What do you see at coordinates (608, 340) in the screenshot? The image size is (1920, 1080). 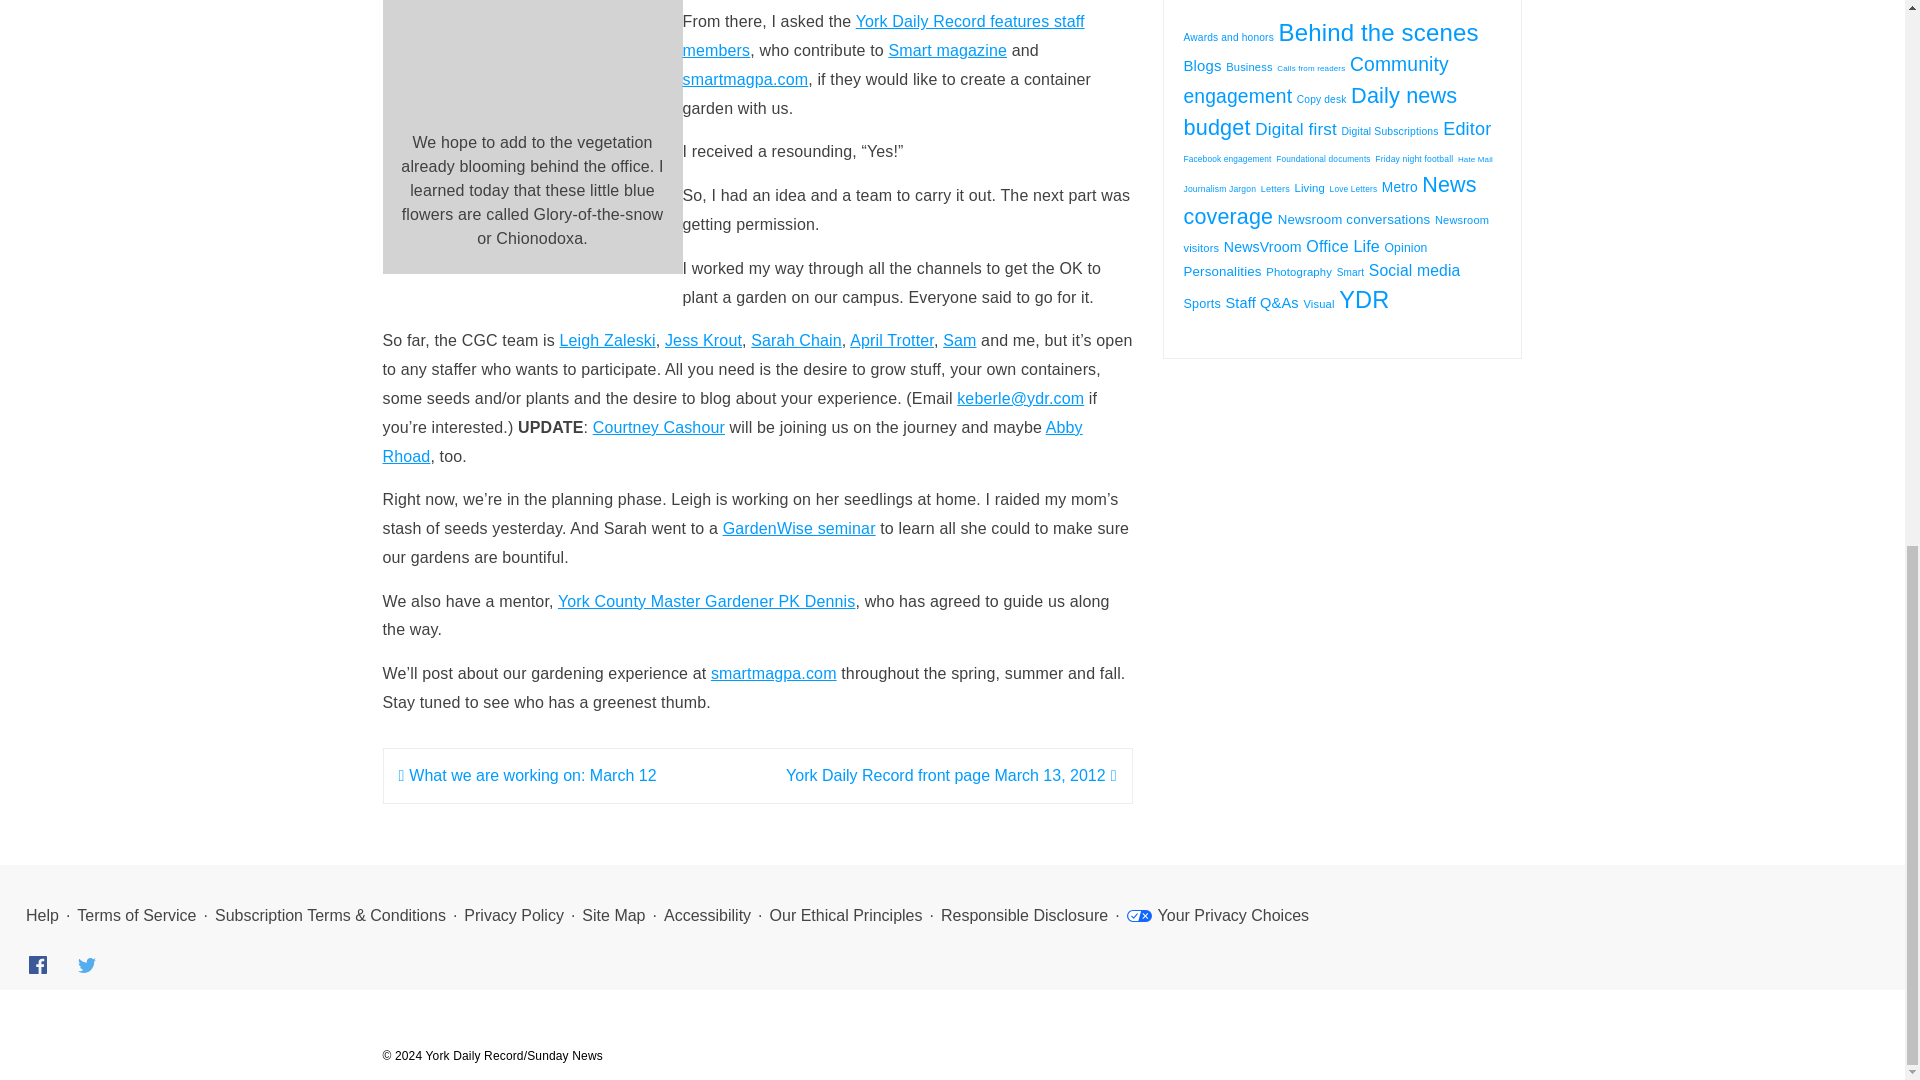 I see `Leigh Zaleski` at bounding box center [608, 340].